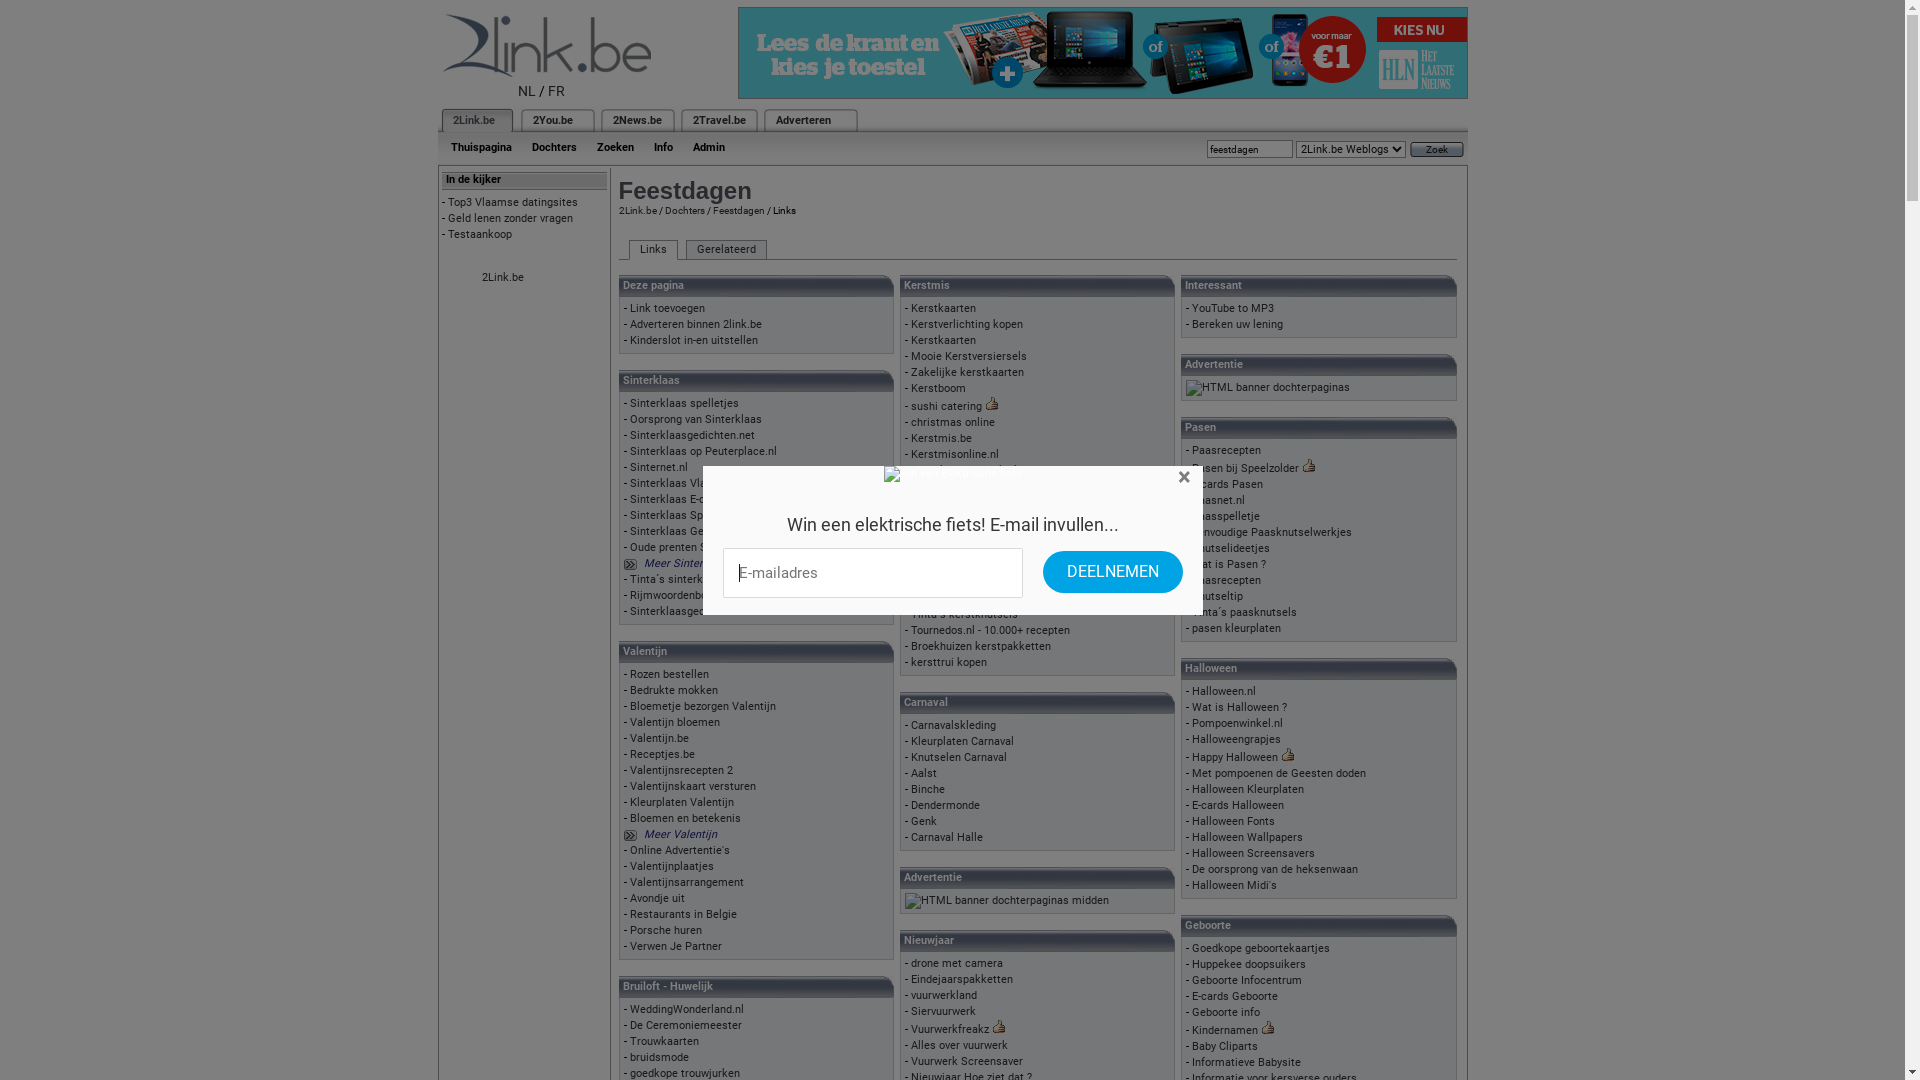  What do you see at coordinates (664, 1042) in the screenshot?
I see `Trouwkaarten` at bounding box center [664, 1042].